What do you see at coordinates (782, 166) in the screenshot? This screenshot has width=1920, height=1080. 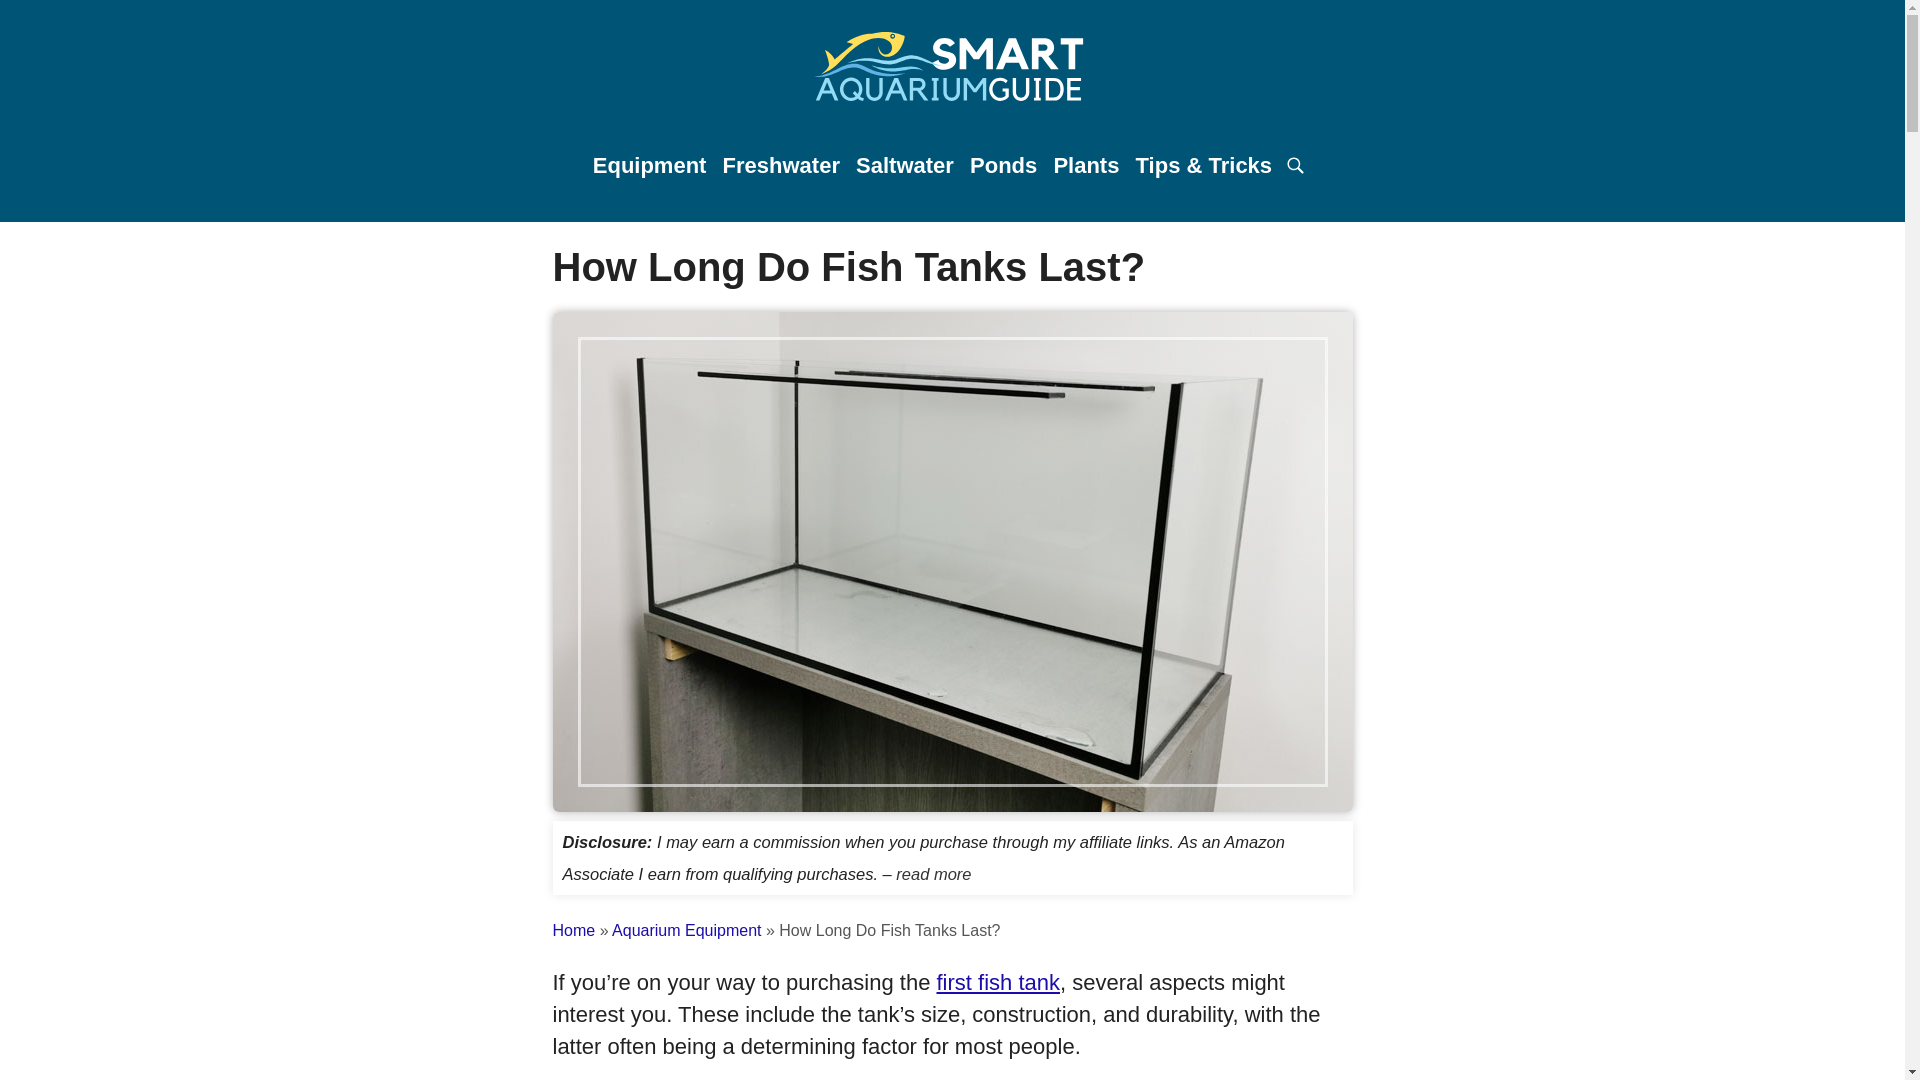 I see `Freshwater` at bounding box center [782, 166].